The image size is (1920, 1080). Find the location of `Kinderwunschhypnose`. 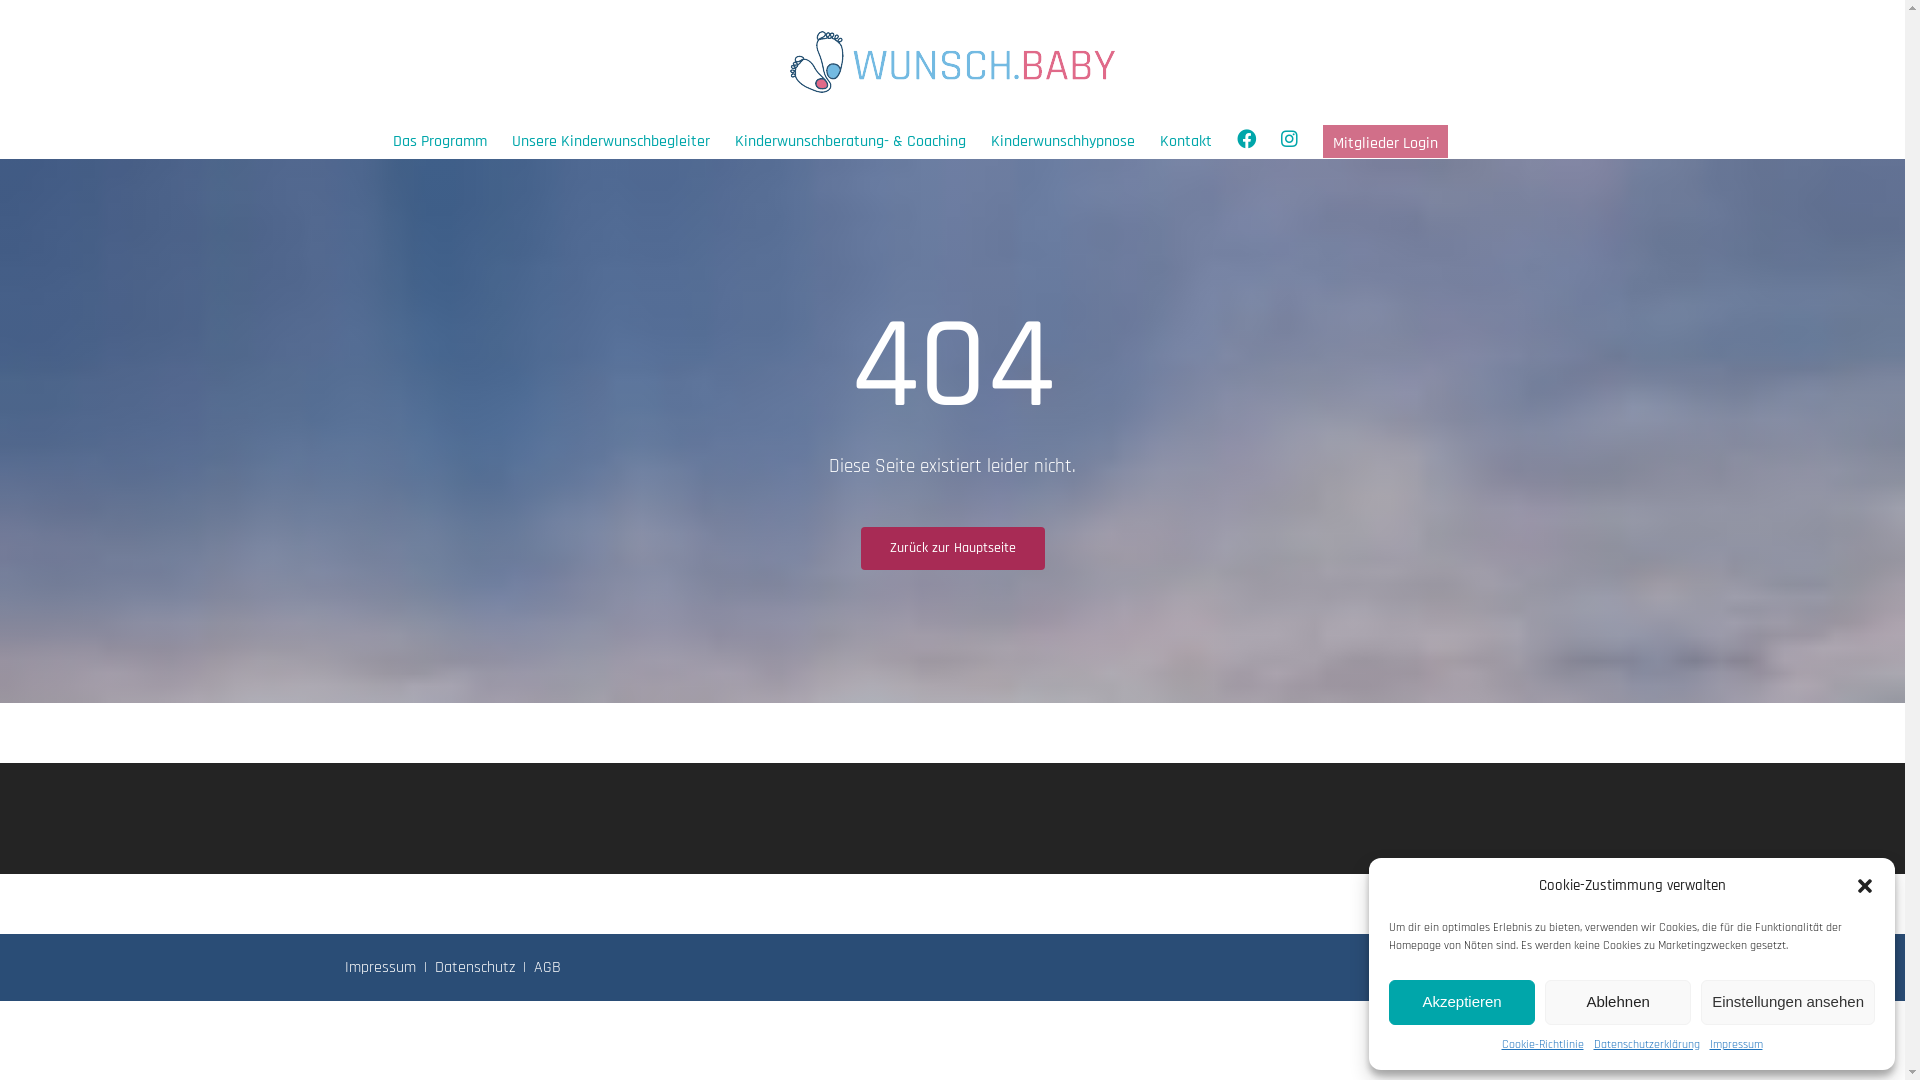

Kinderwunschhypnose is located at coordinates (1062, 142).